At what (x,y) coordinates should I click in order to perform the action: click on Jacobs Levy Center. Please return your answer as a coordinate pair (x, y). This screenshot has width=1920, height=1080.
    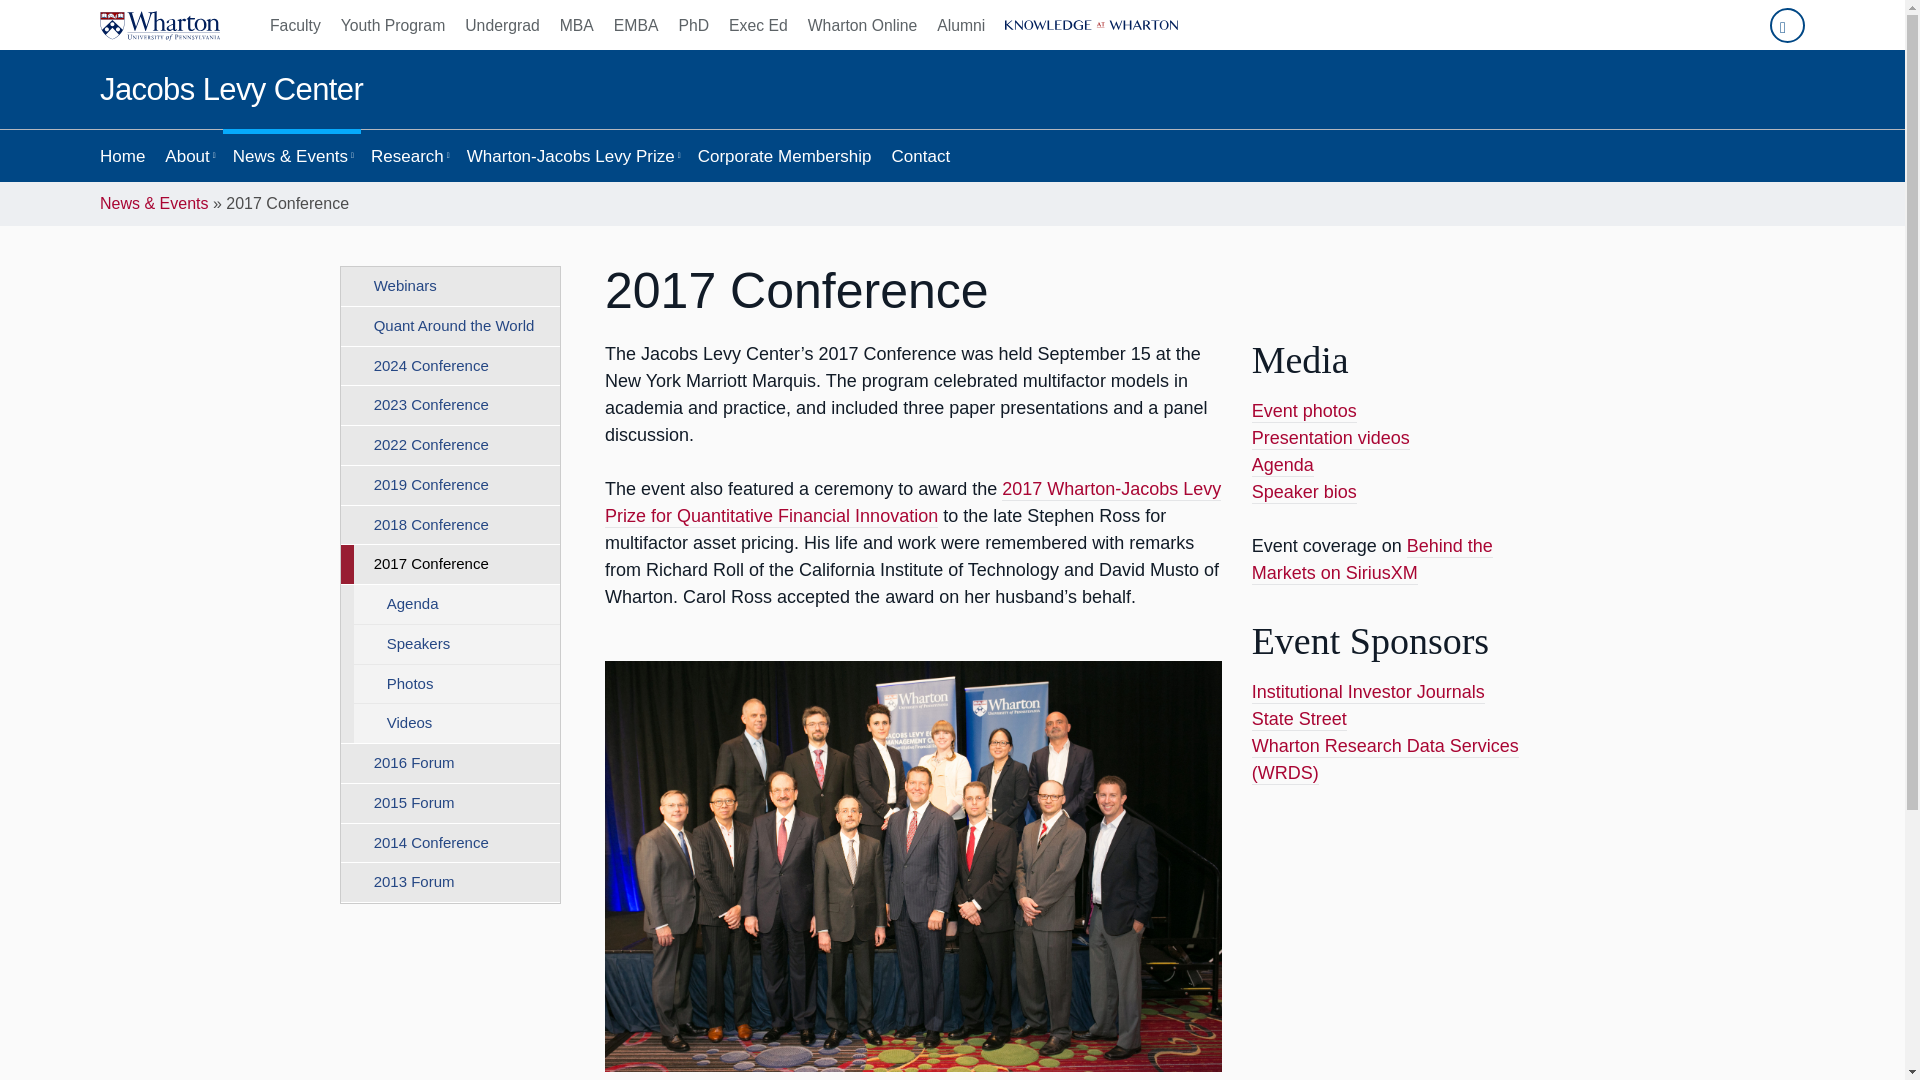
    Looking at the image, I should click on (230, 90).